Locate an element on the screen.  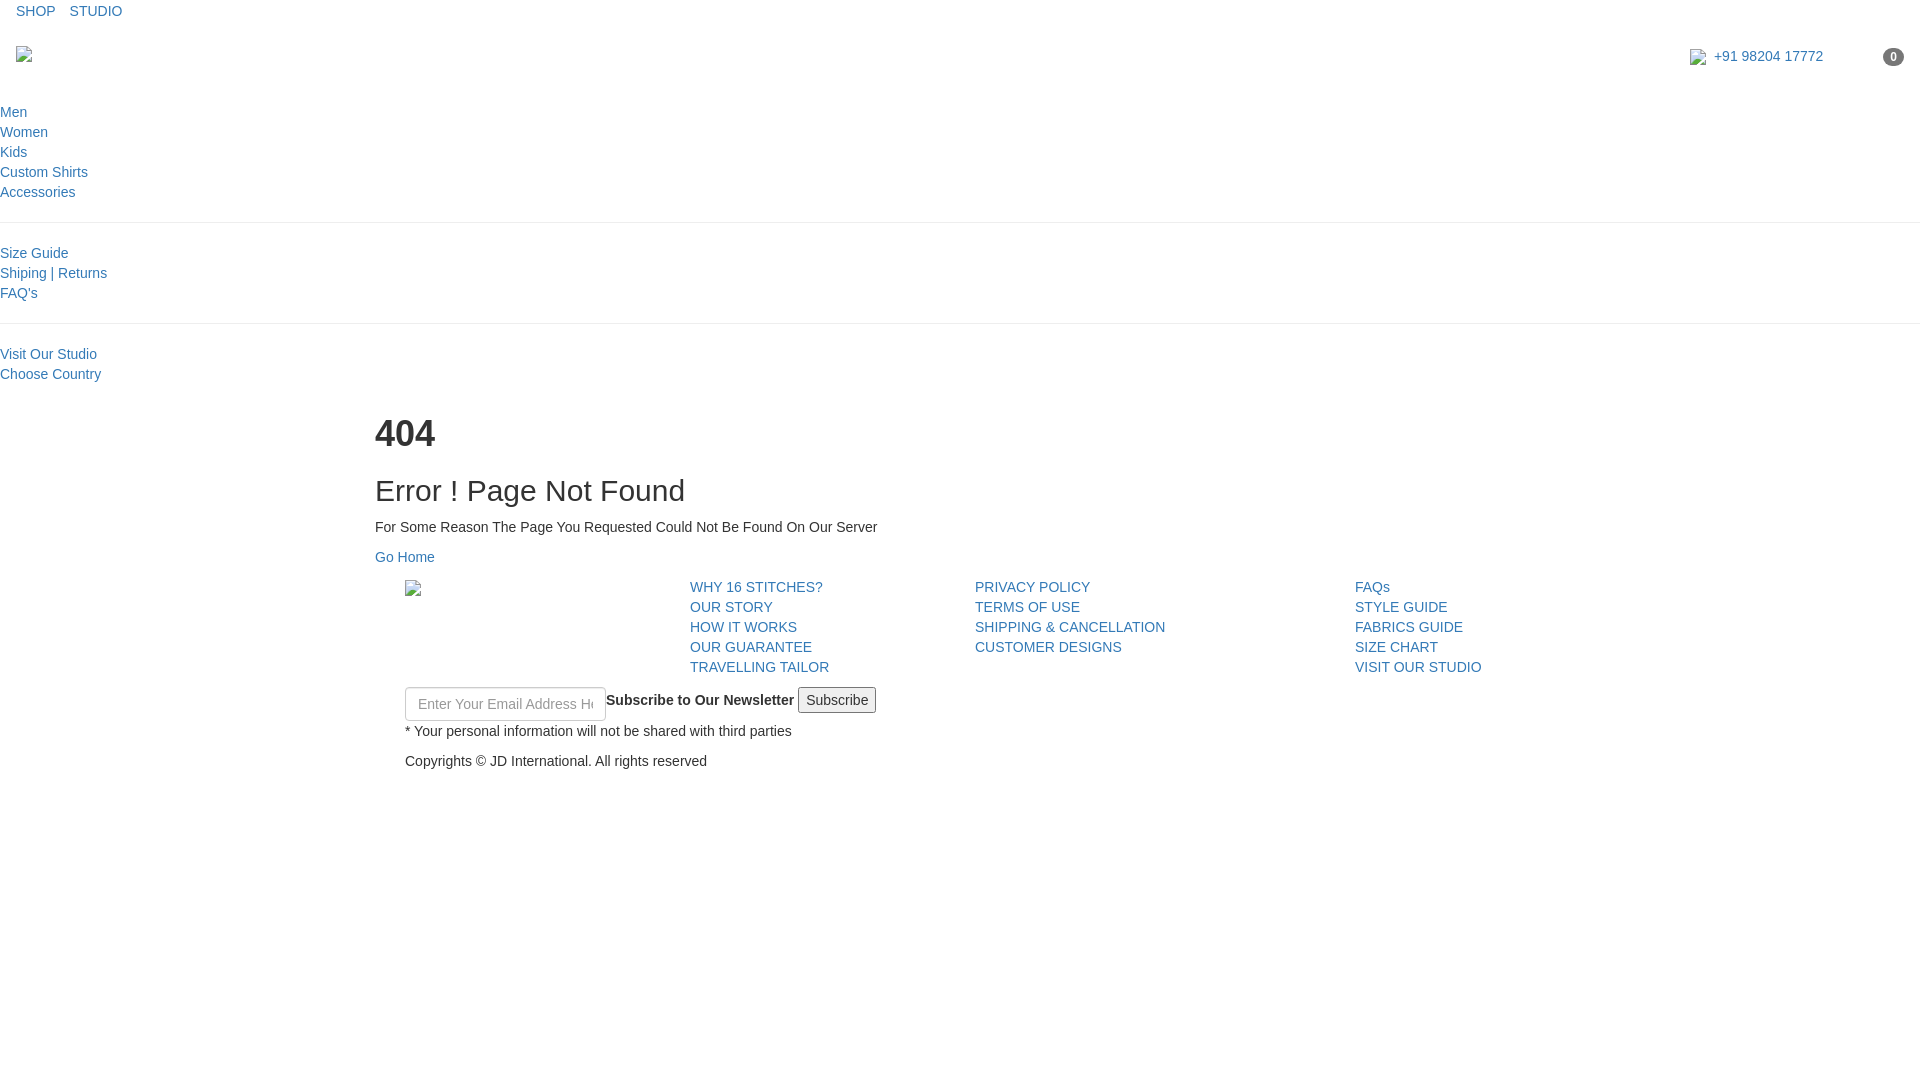
Kids is located at coordinates (14, 152).